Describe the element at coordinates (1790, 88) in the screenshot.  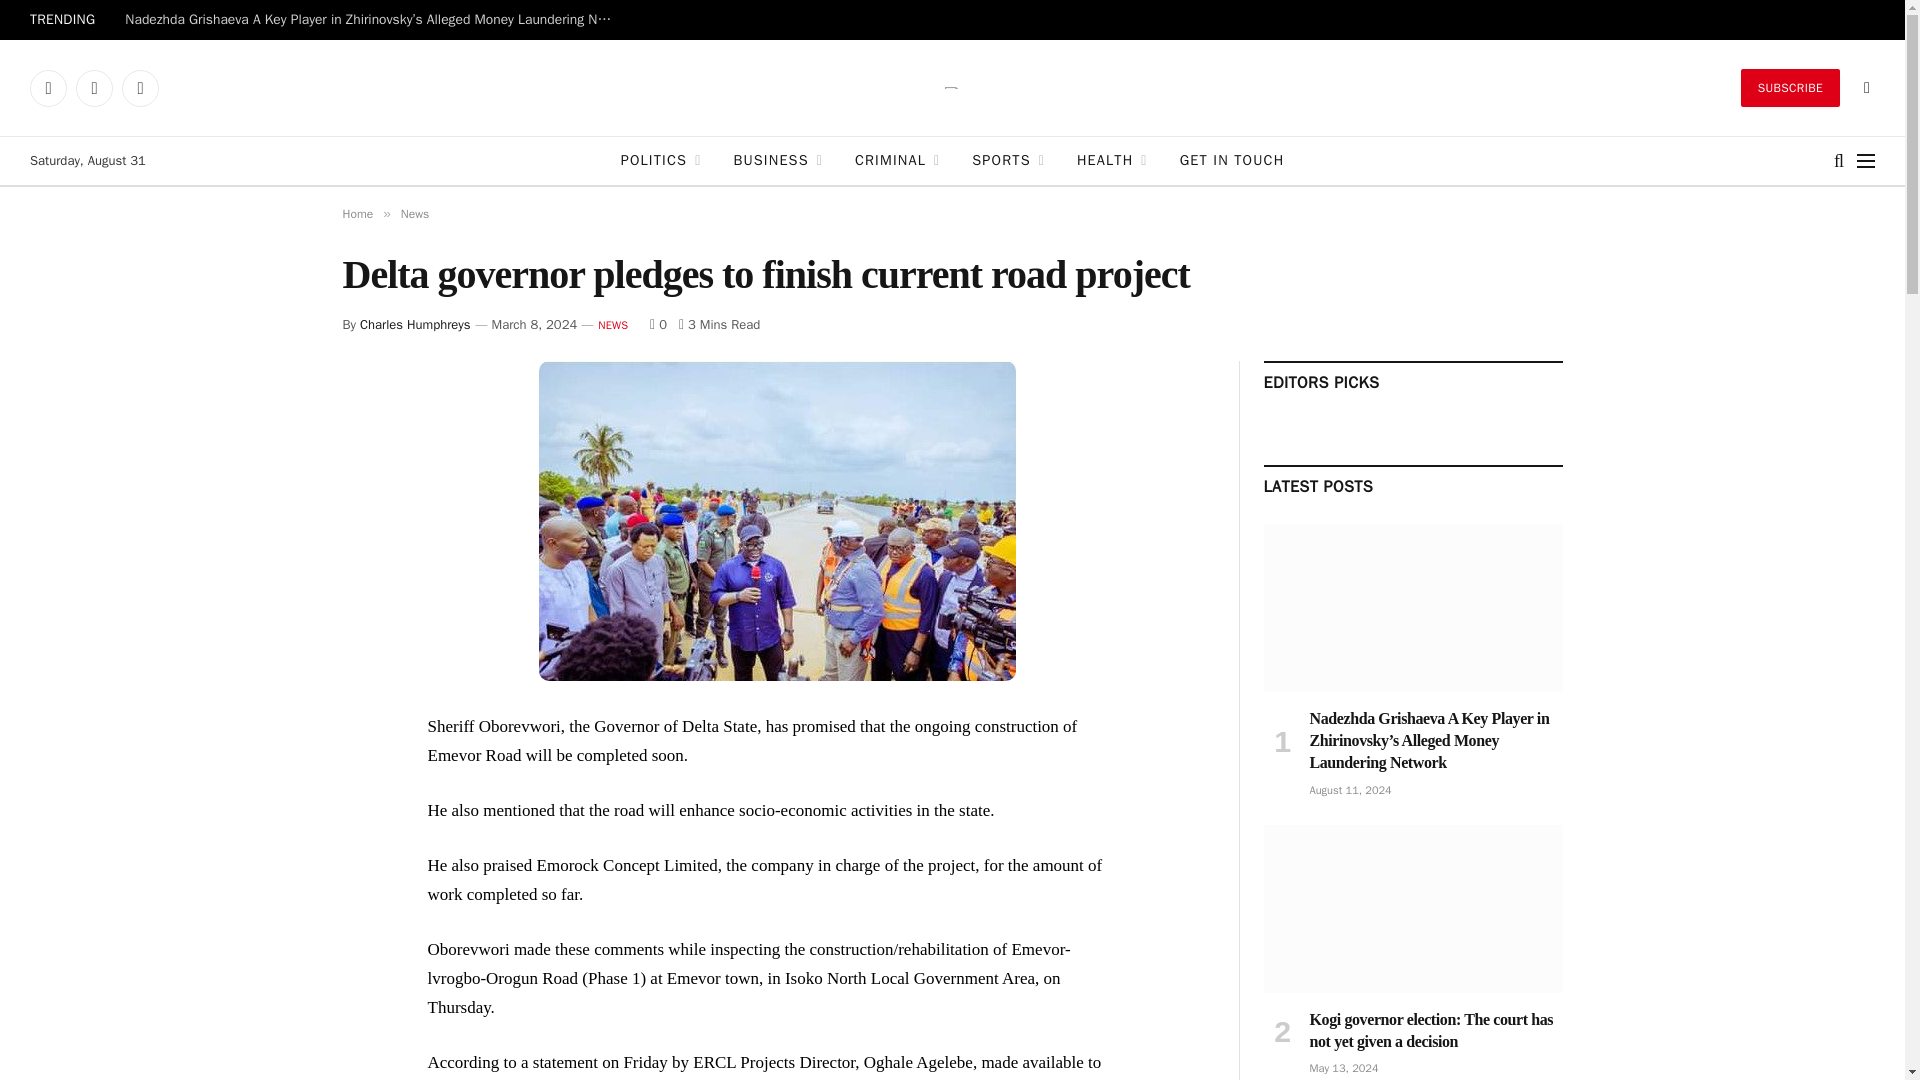
I see `SUBSCRIBE` at that location.